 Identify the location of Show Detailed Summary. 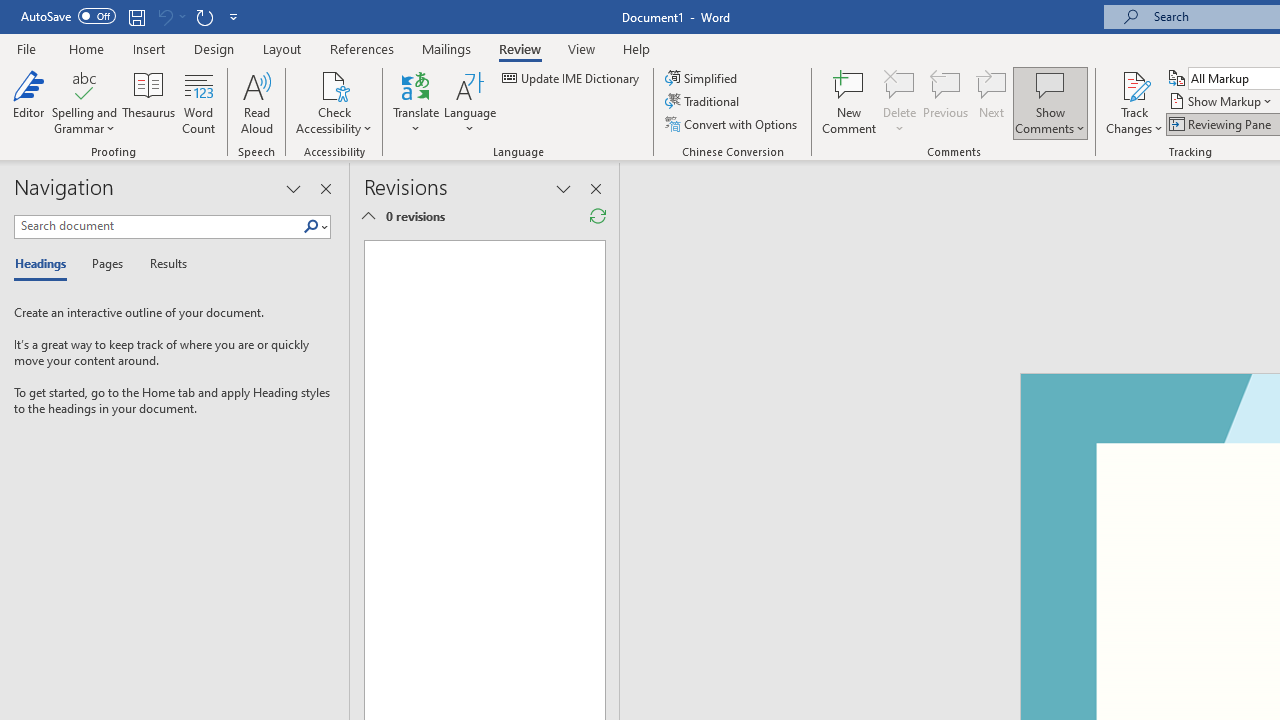
(368, 216).